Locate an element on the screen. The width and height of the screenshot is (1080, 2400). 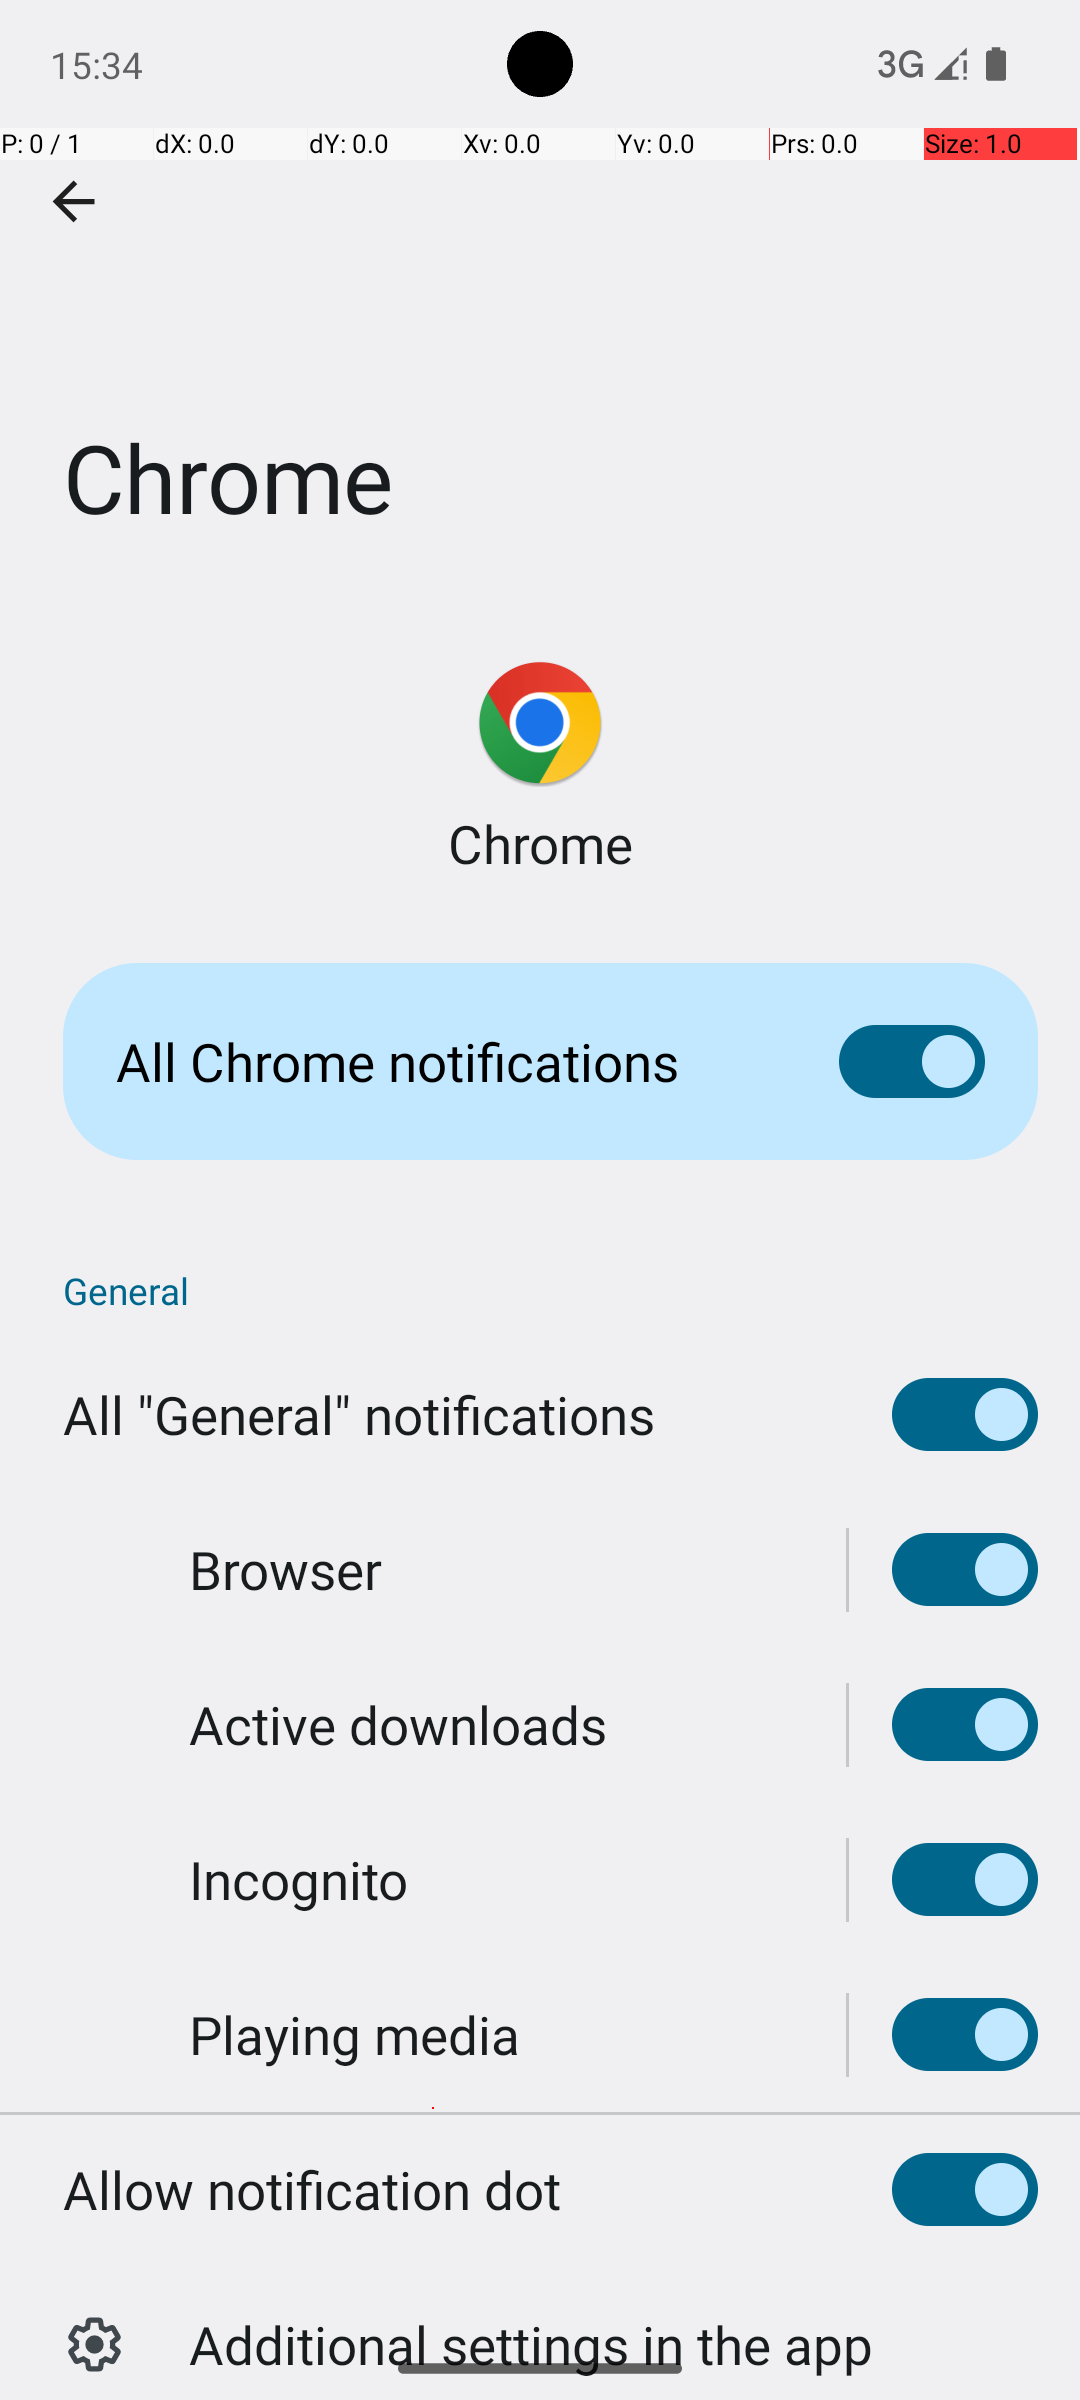
Browser is located at coordinates (286, 1570).